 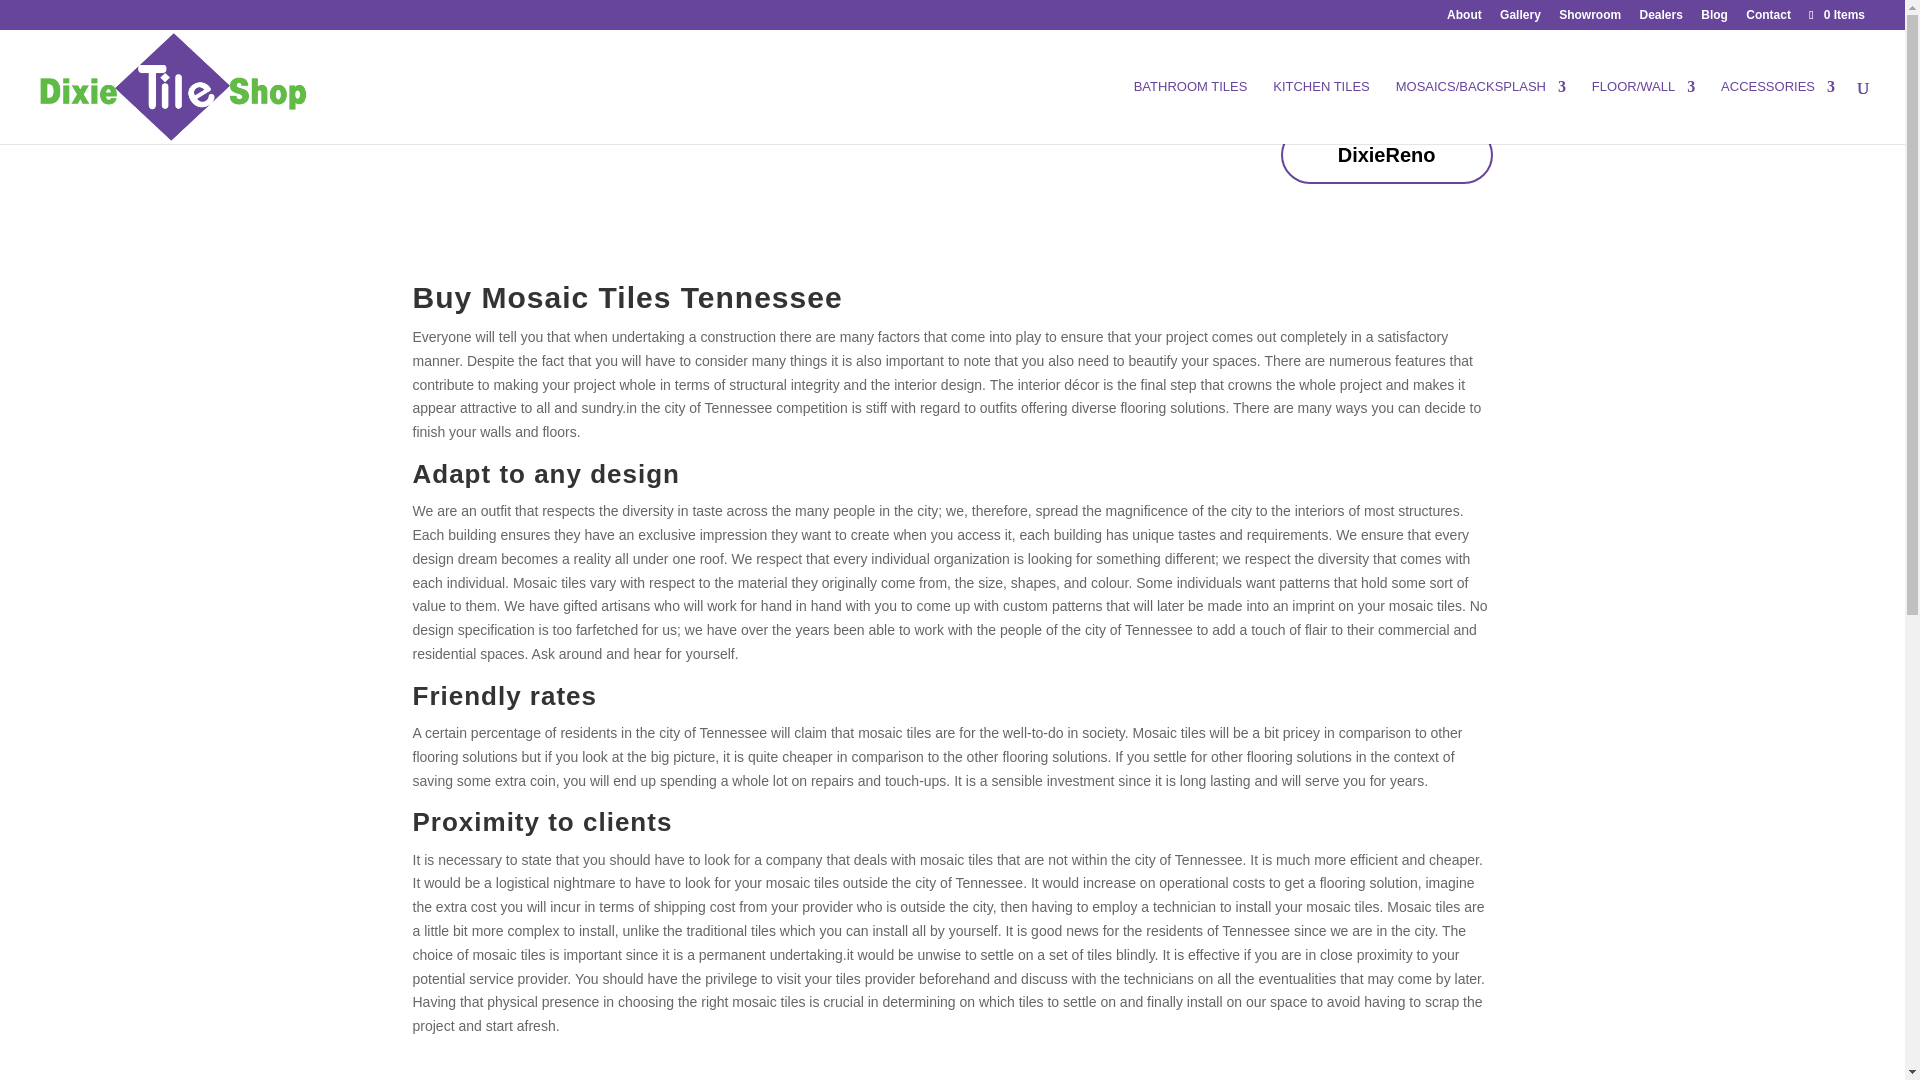 What do you see at coordinates (1464, 19) in the screenshot?
I see `About` at bounding box center [1464, 19].